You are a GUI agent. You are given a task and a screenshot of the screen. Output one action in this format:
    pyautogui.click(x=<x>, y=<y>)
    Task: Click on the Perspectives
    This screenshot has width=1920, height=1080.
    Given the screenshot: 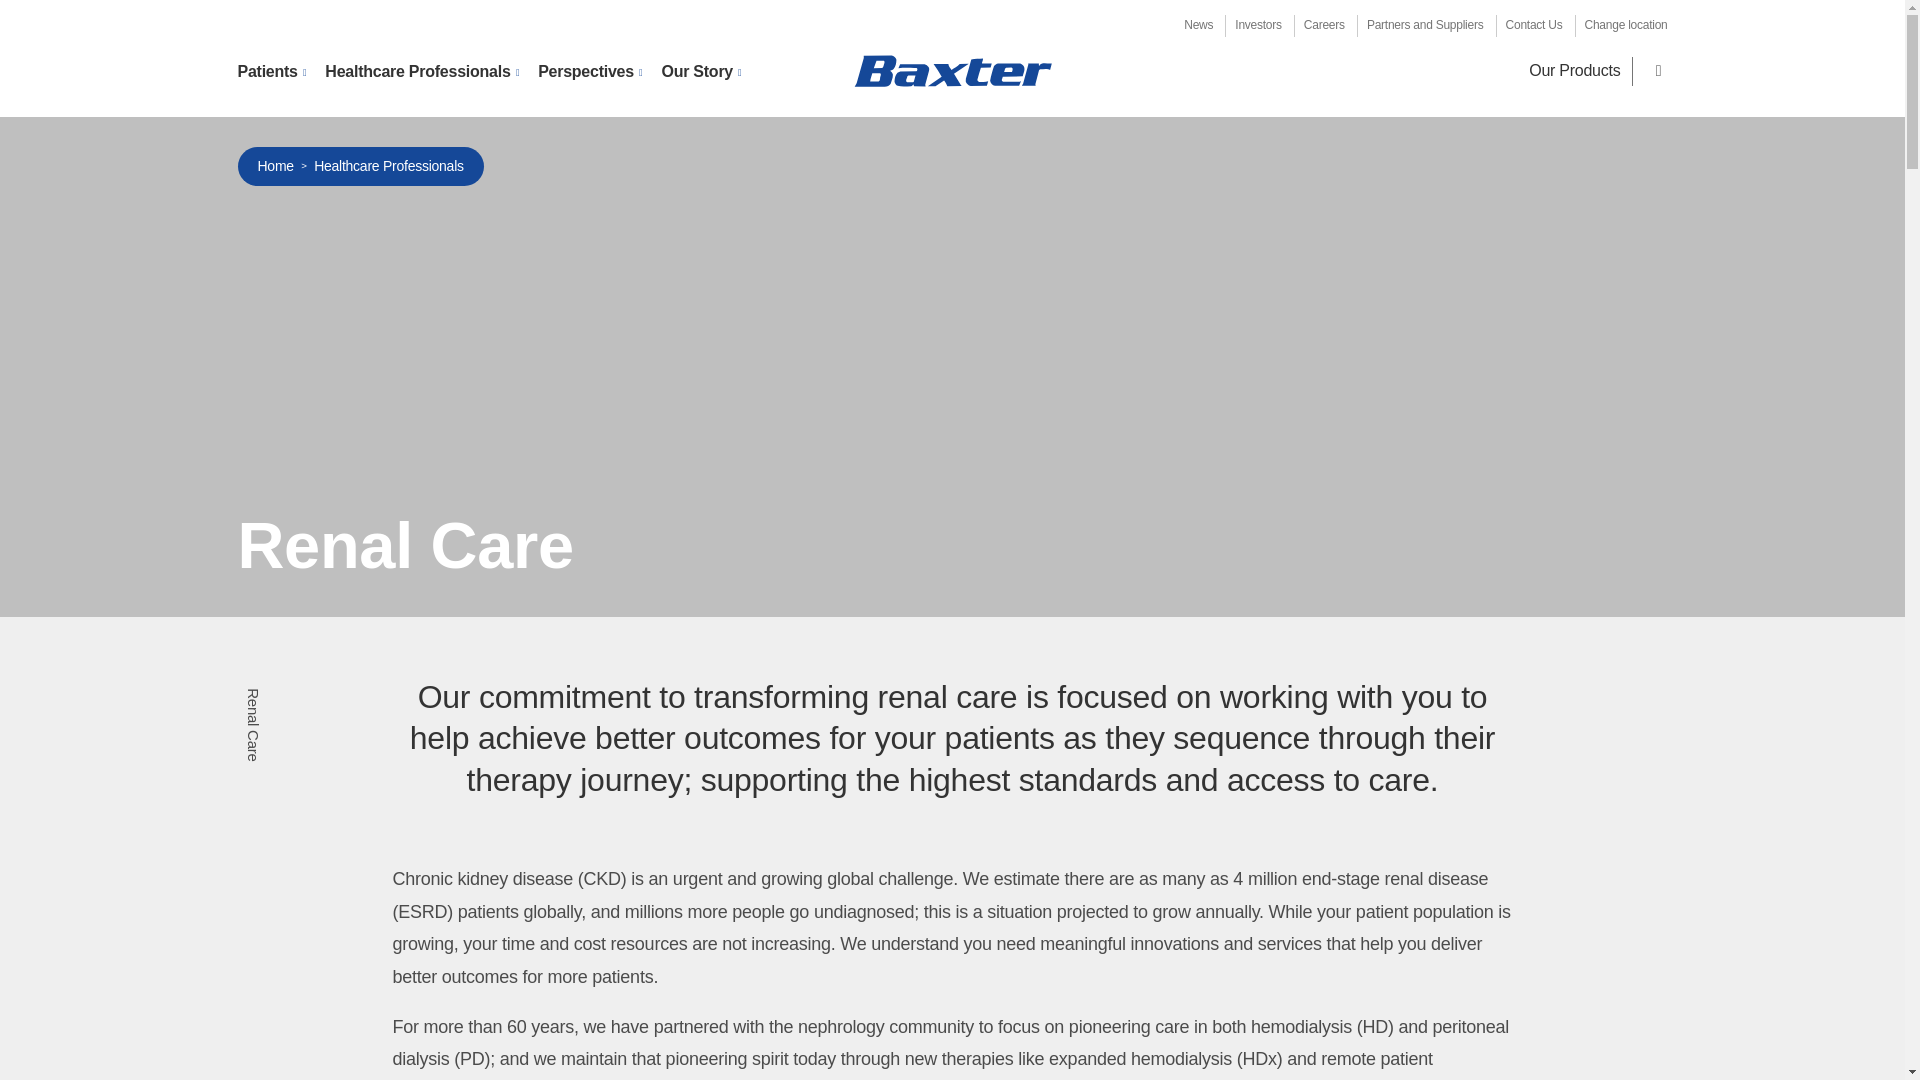 What is the action you would take?
    pyautogui.click(x=589, y=72)
    